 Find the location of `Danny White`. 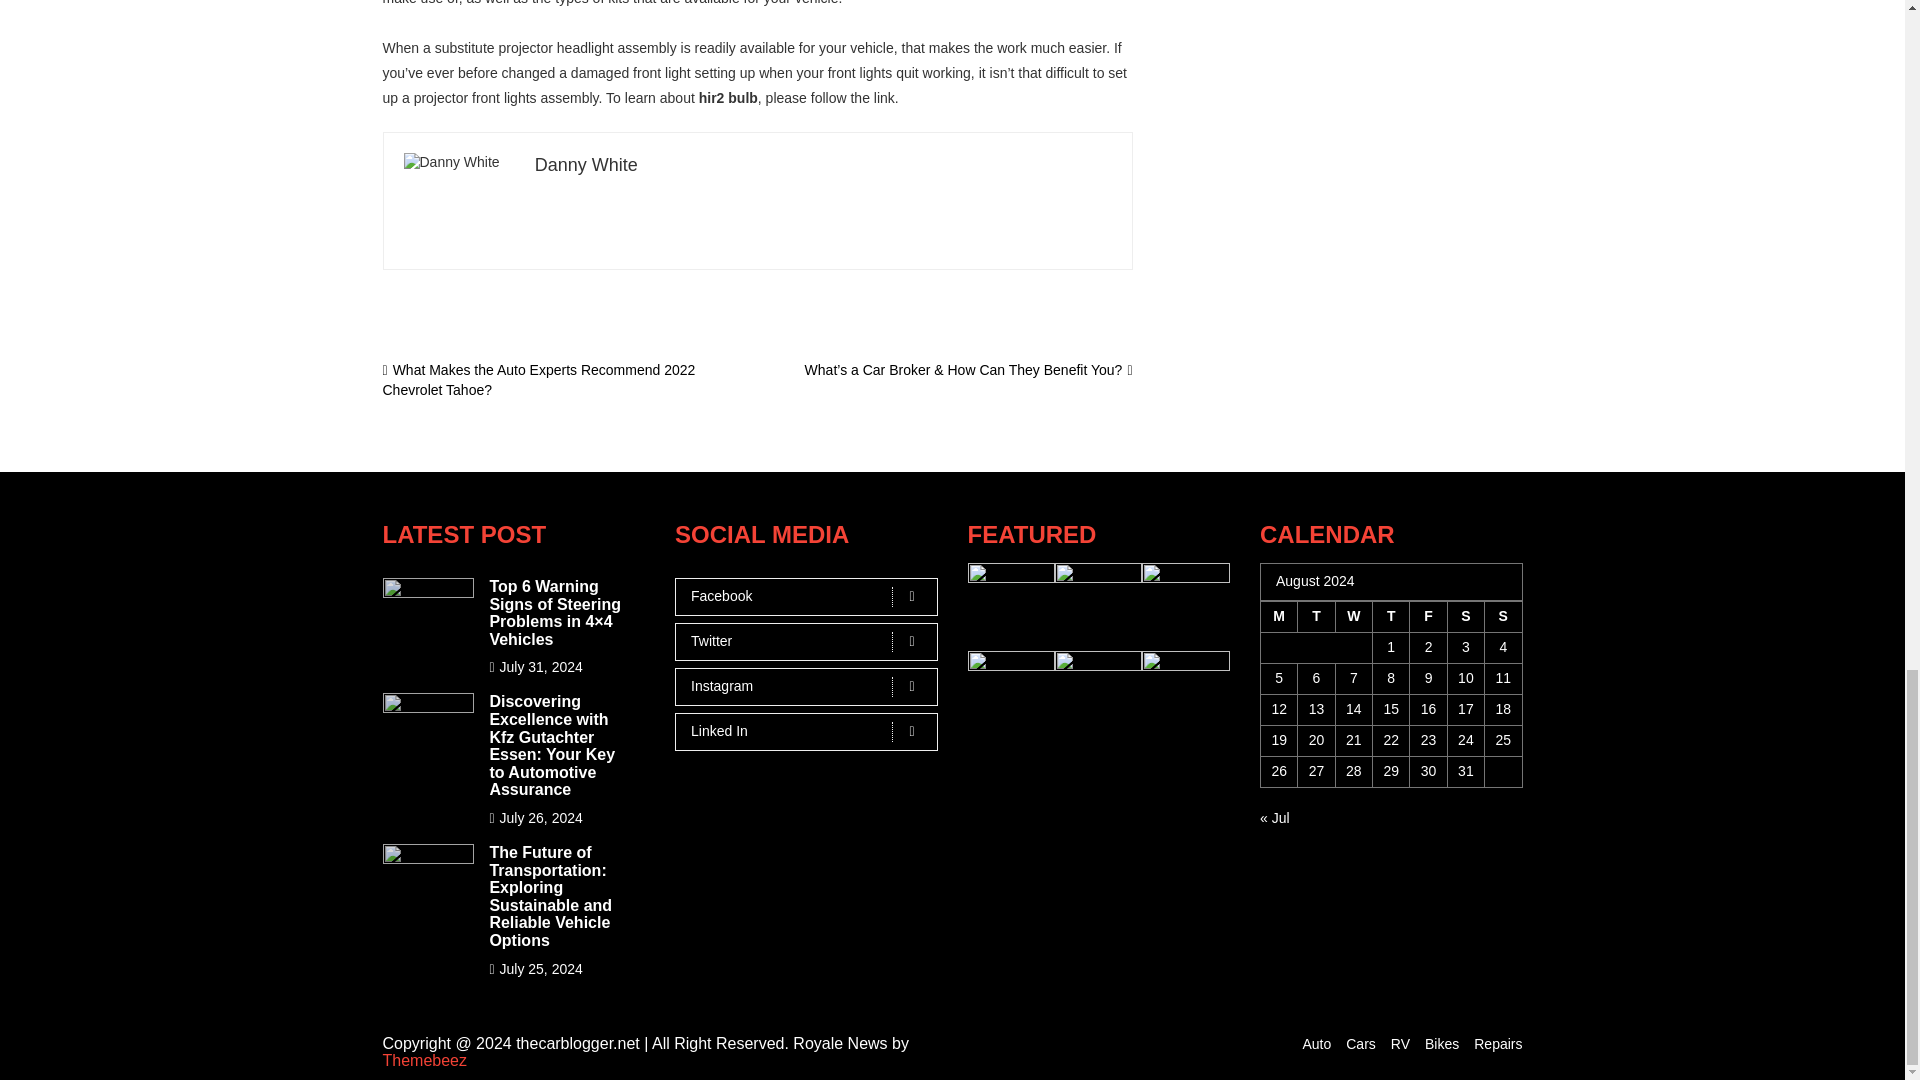

Danny White is located at coordinates (586, 164).